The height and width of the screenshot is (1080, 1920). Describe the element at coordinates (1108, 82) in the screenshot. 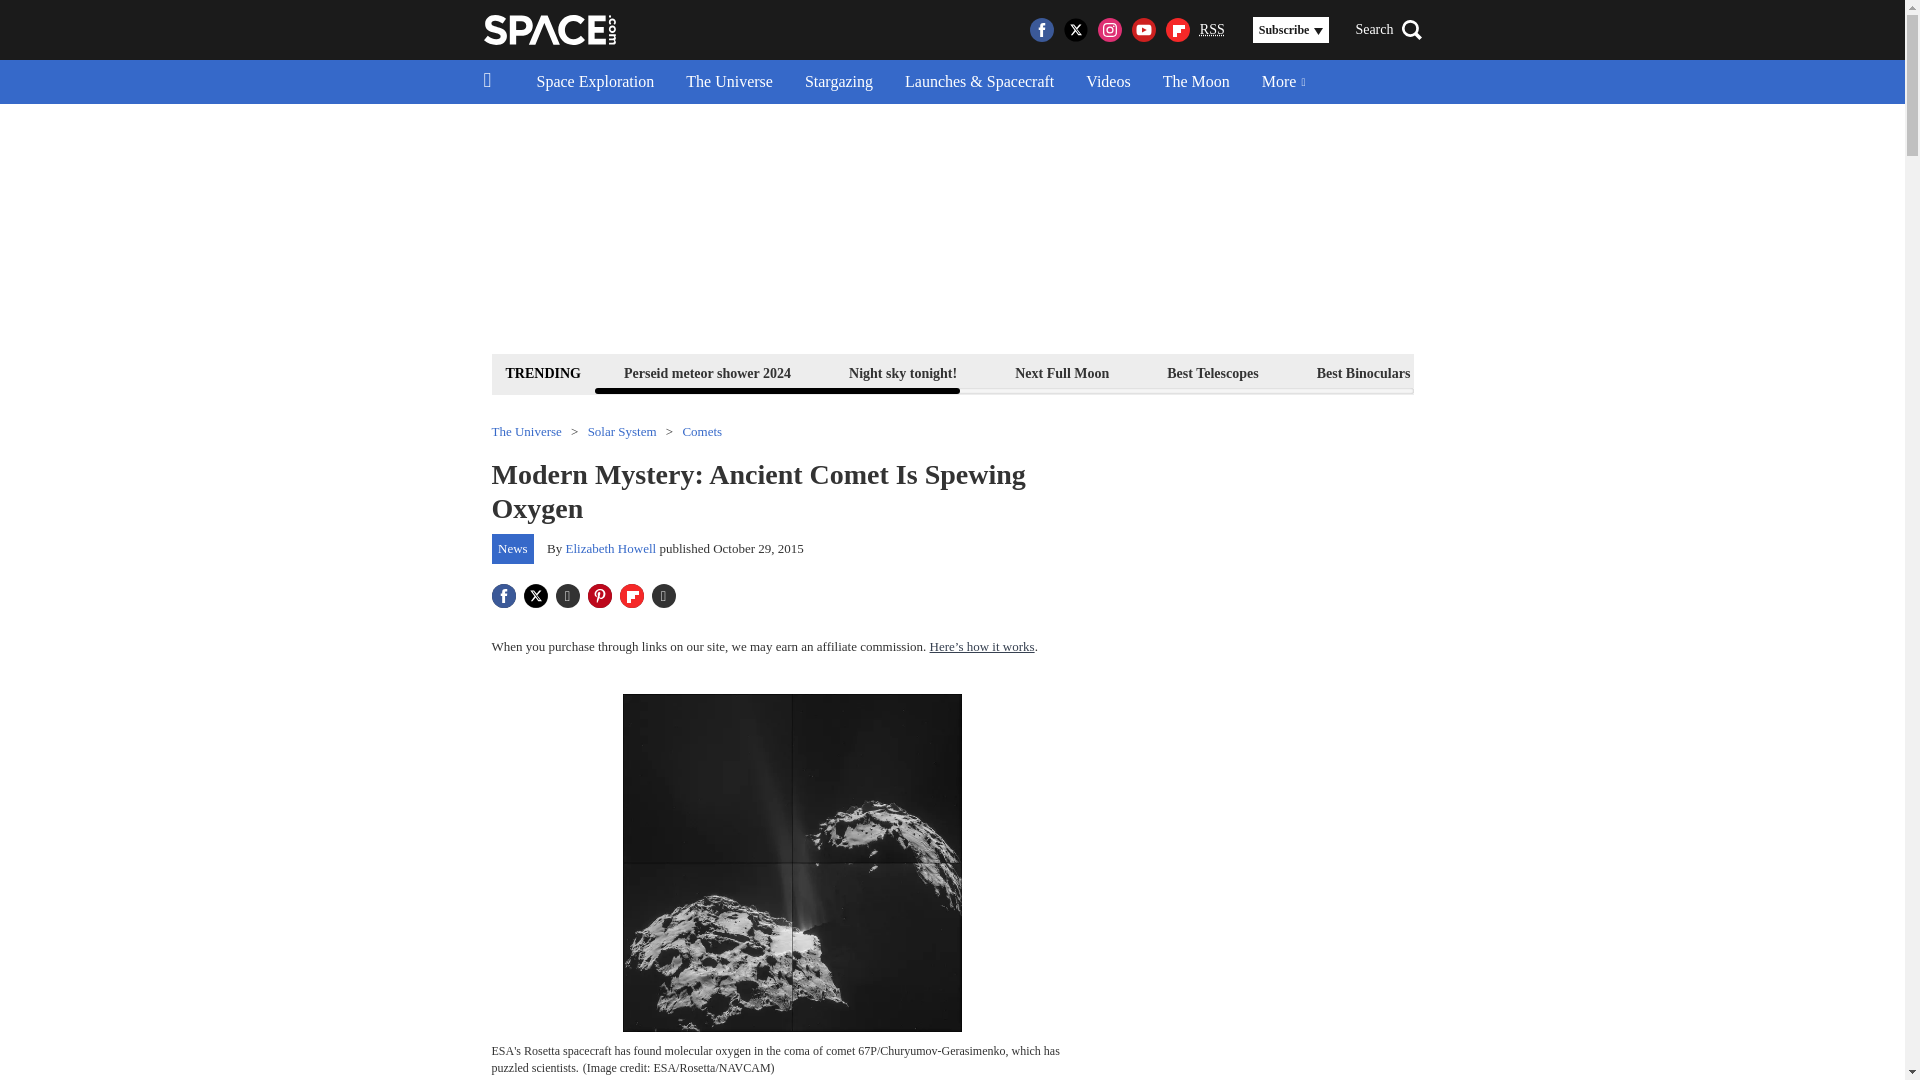

I see `Videos` at that location.